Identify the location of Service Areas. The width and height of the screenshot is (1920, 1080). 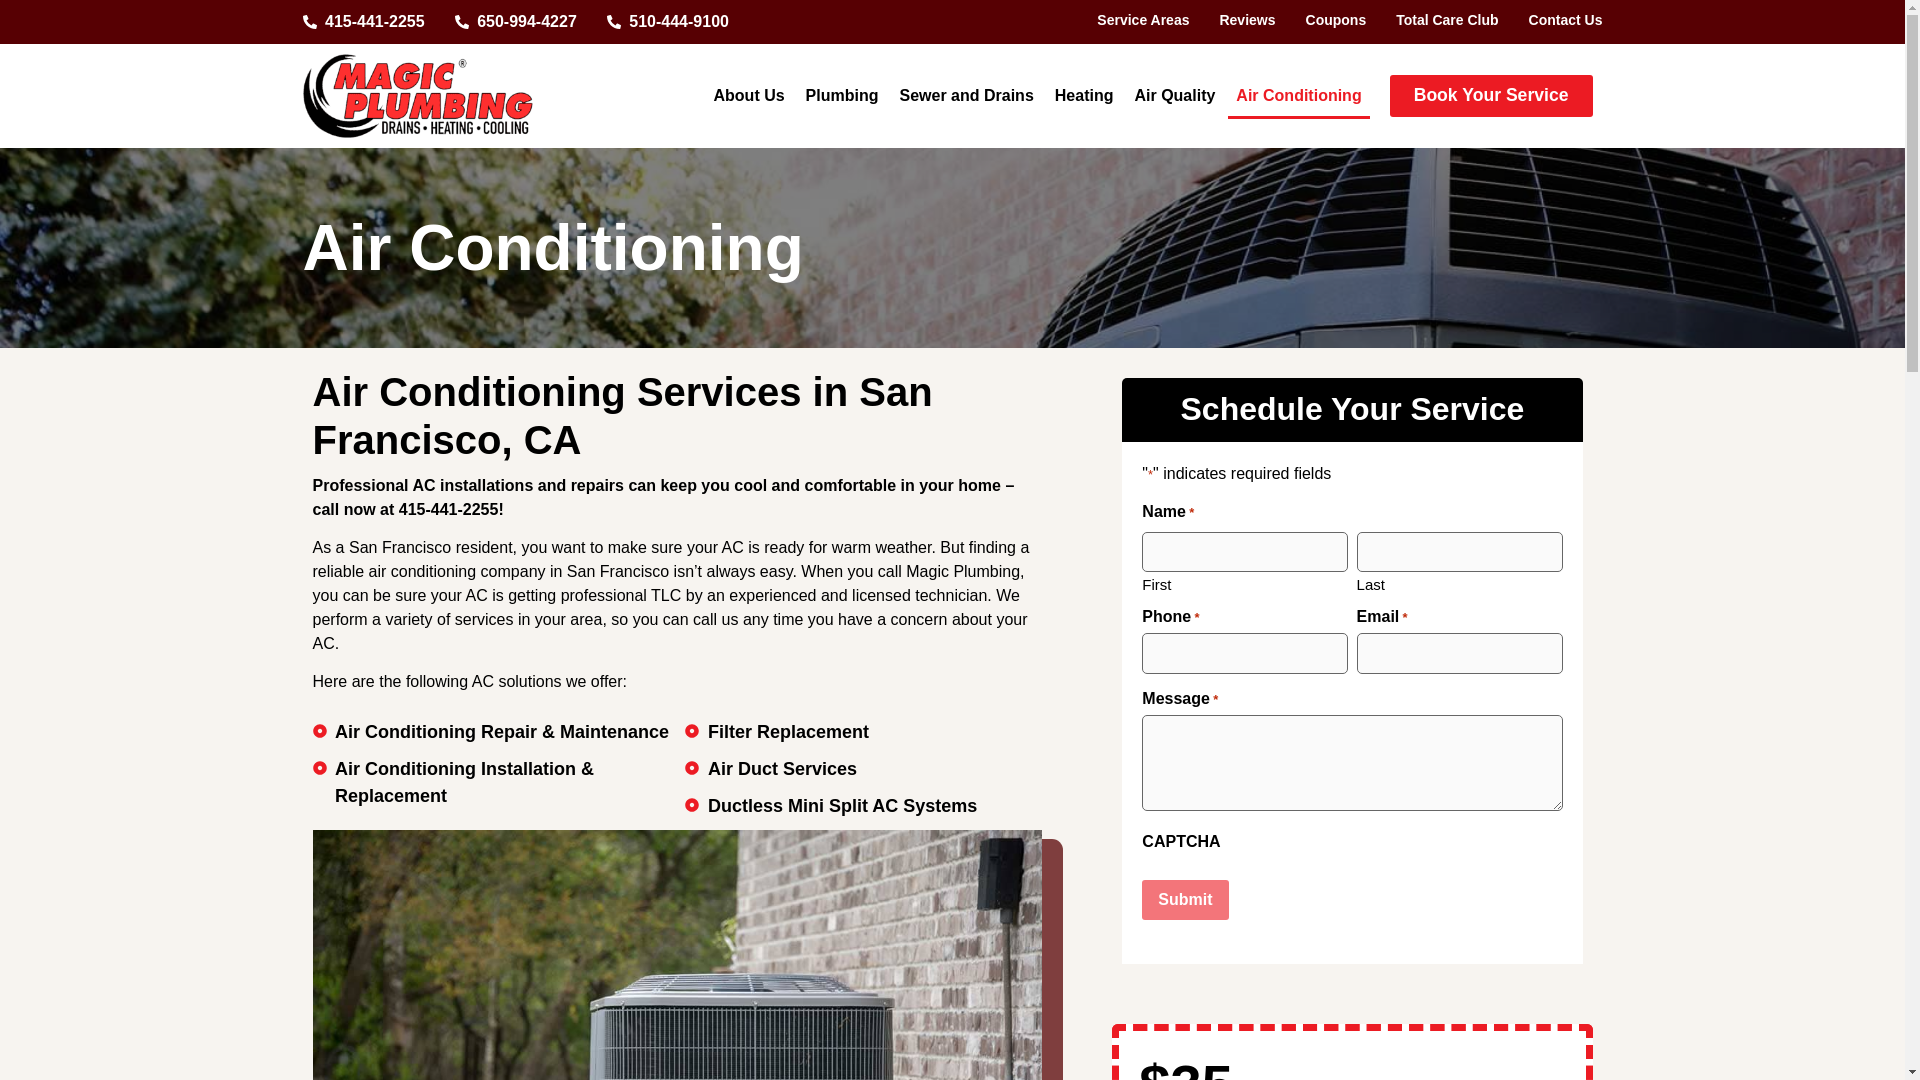
(1142, 20).